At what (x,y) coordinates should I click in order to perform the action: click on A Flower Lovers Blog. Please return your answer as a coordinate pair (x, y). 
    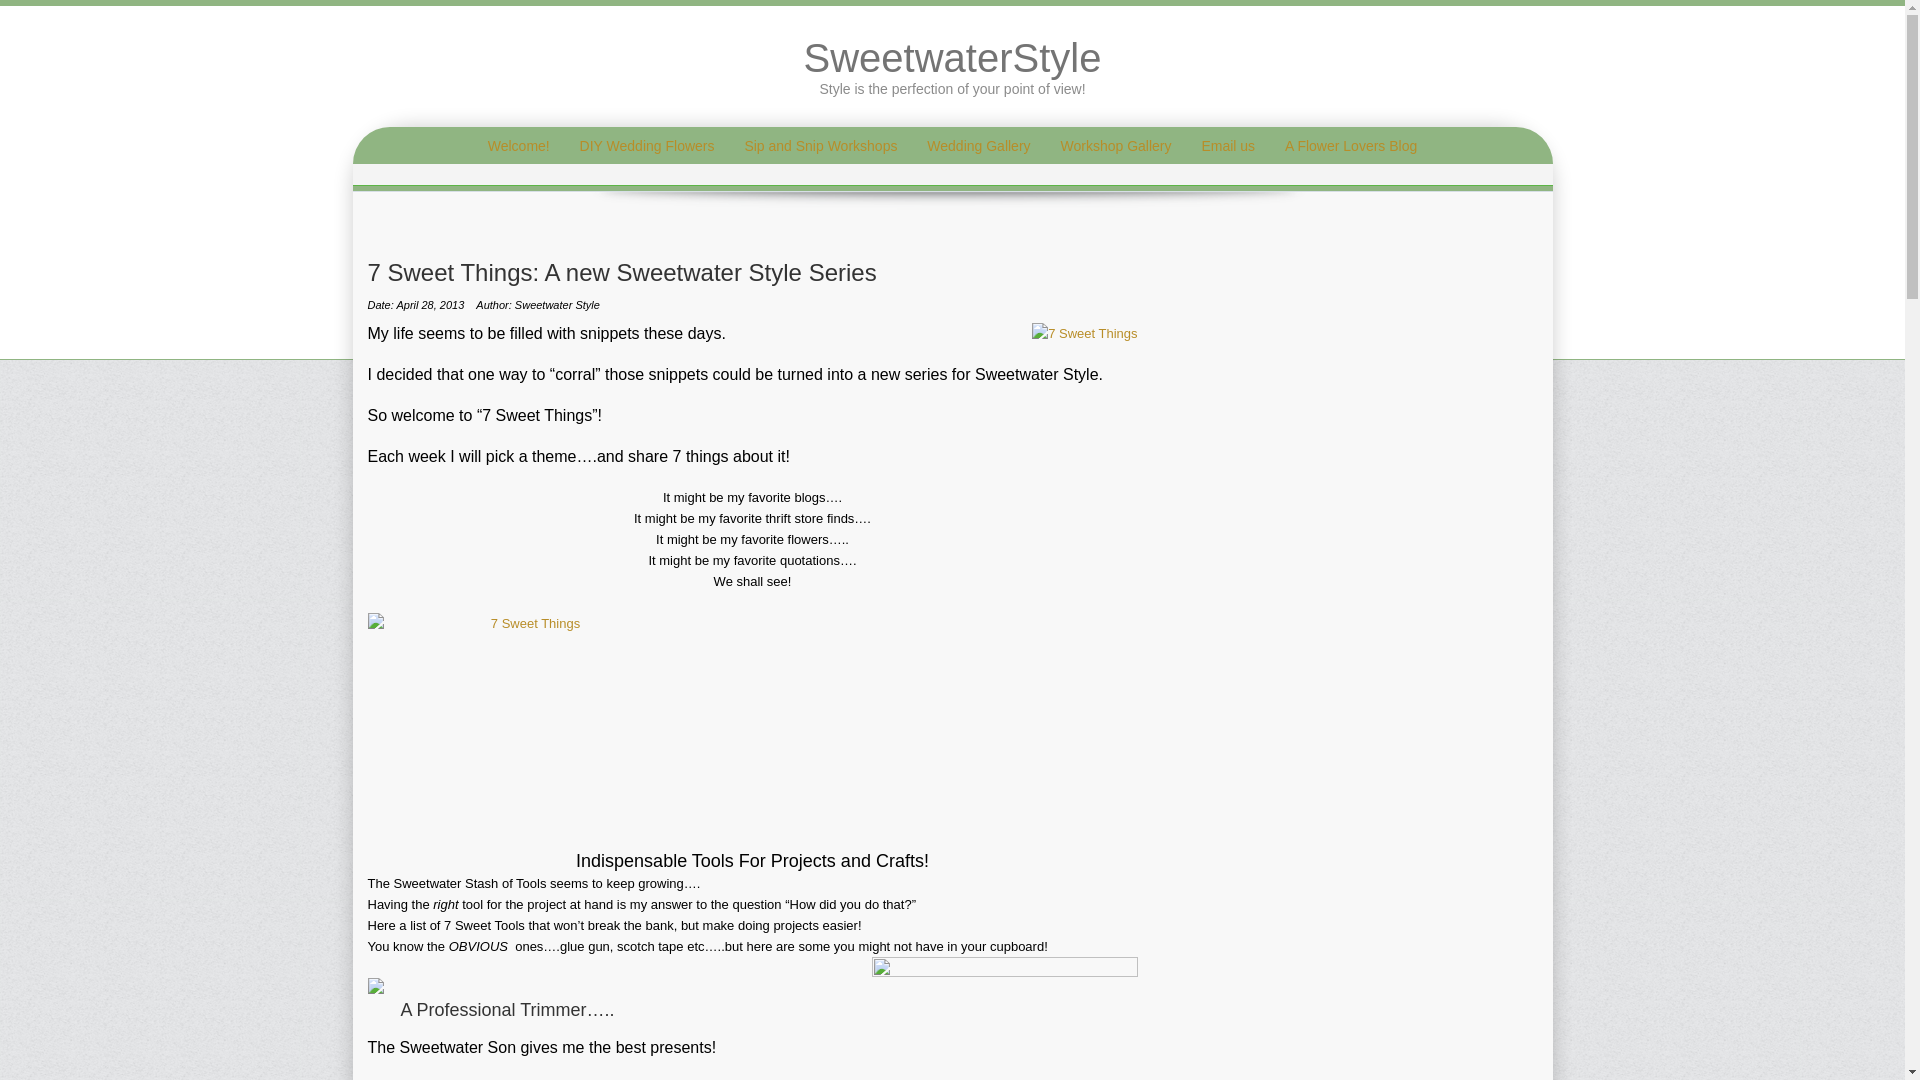
    Looking at the image, I should click on (1350, 146).